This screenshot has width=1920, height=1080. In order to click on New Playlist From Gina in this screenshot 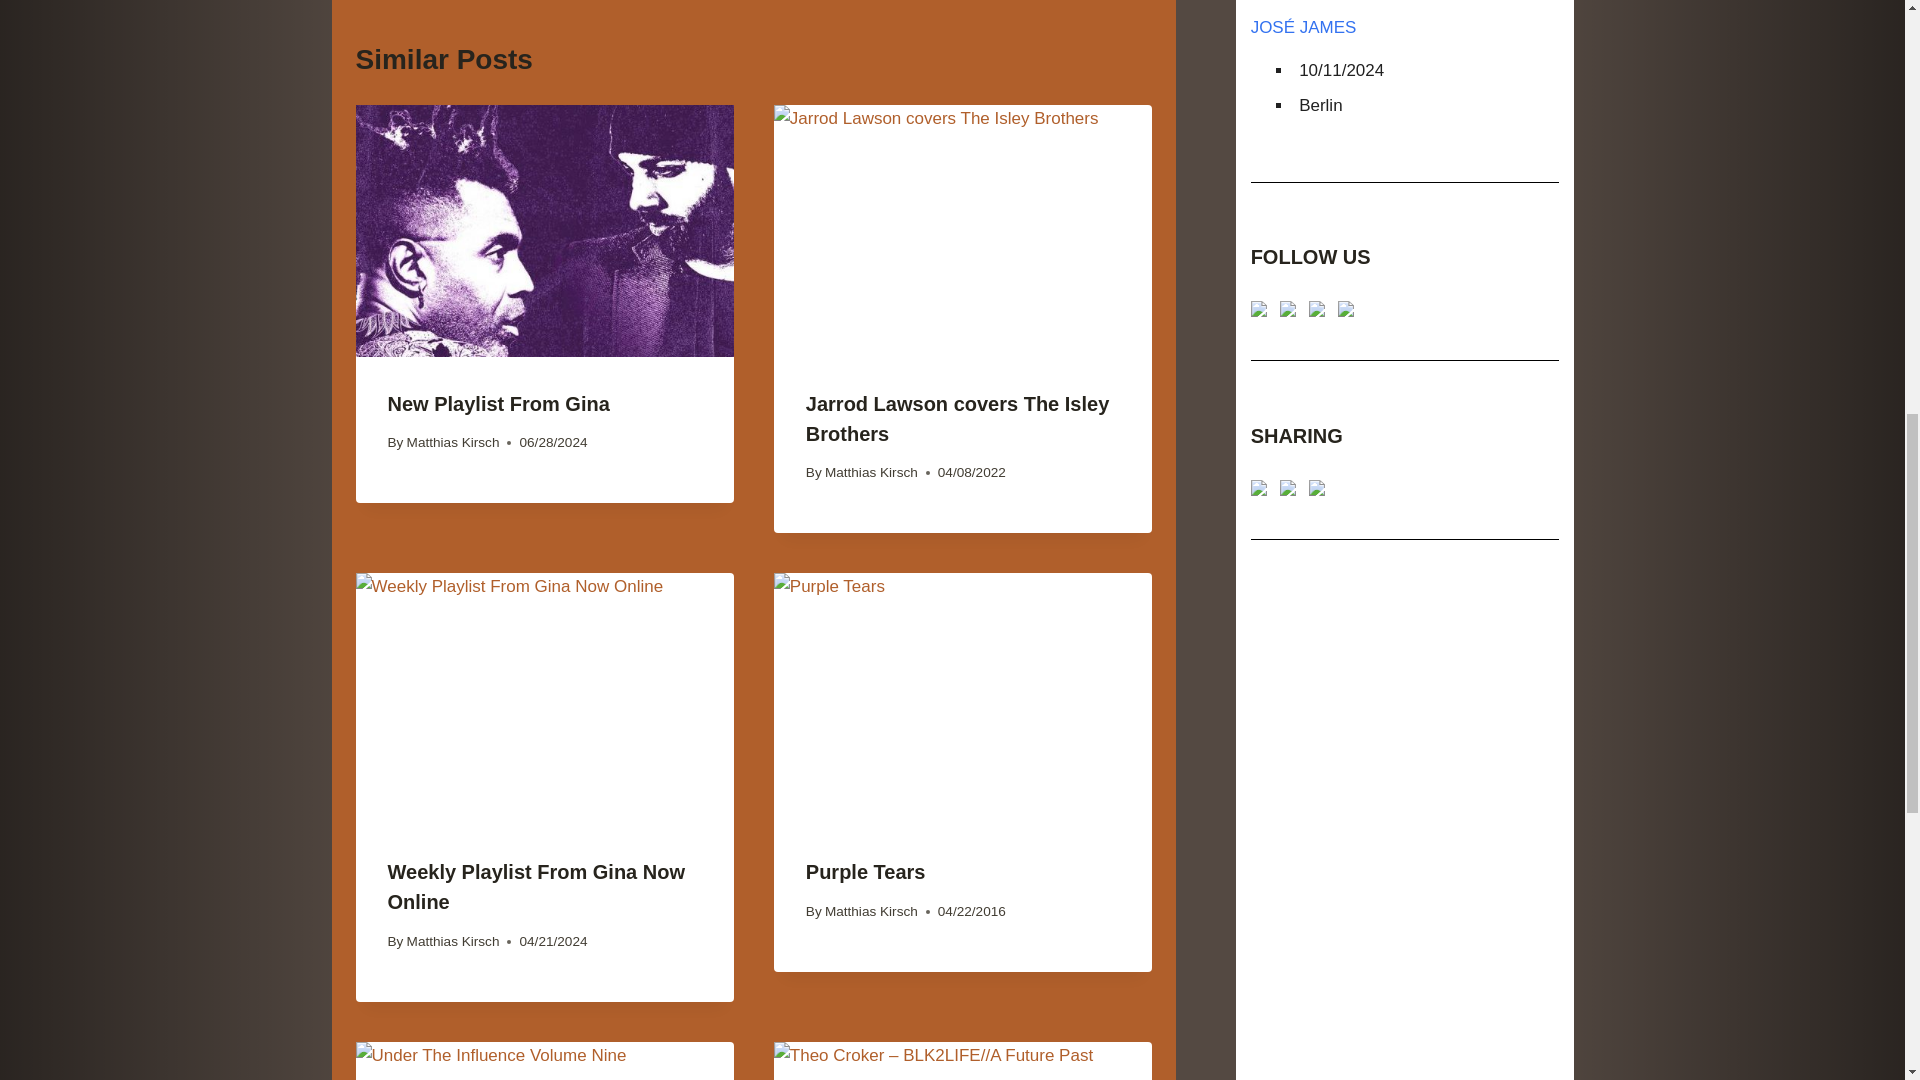, I will do `click(498, 404)`.